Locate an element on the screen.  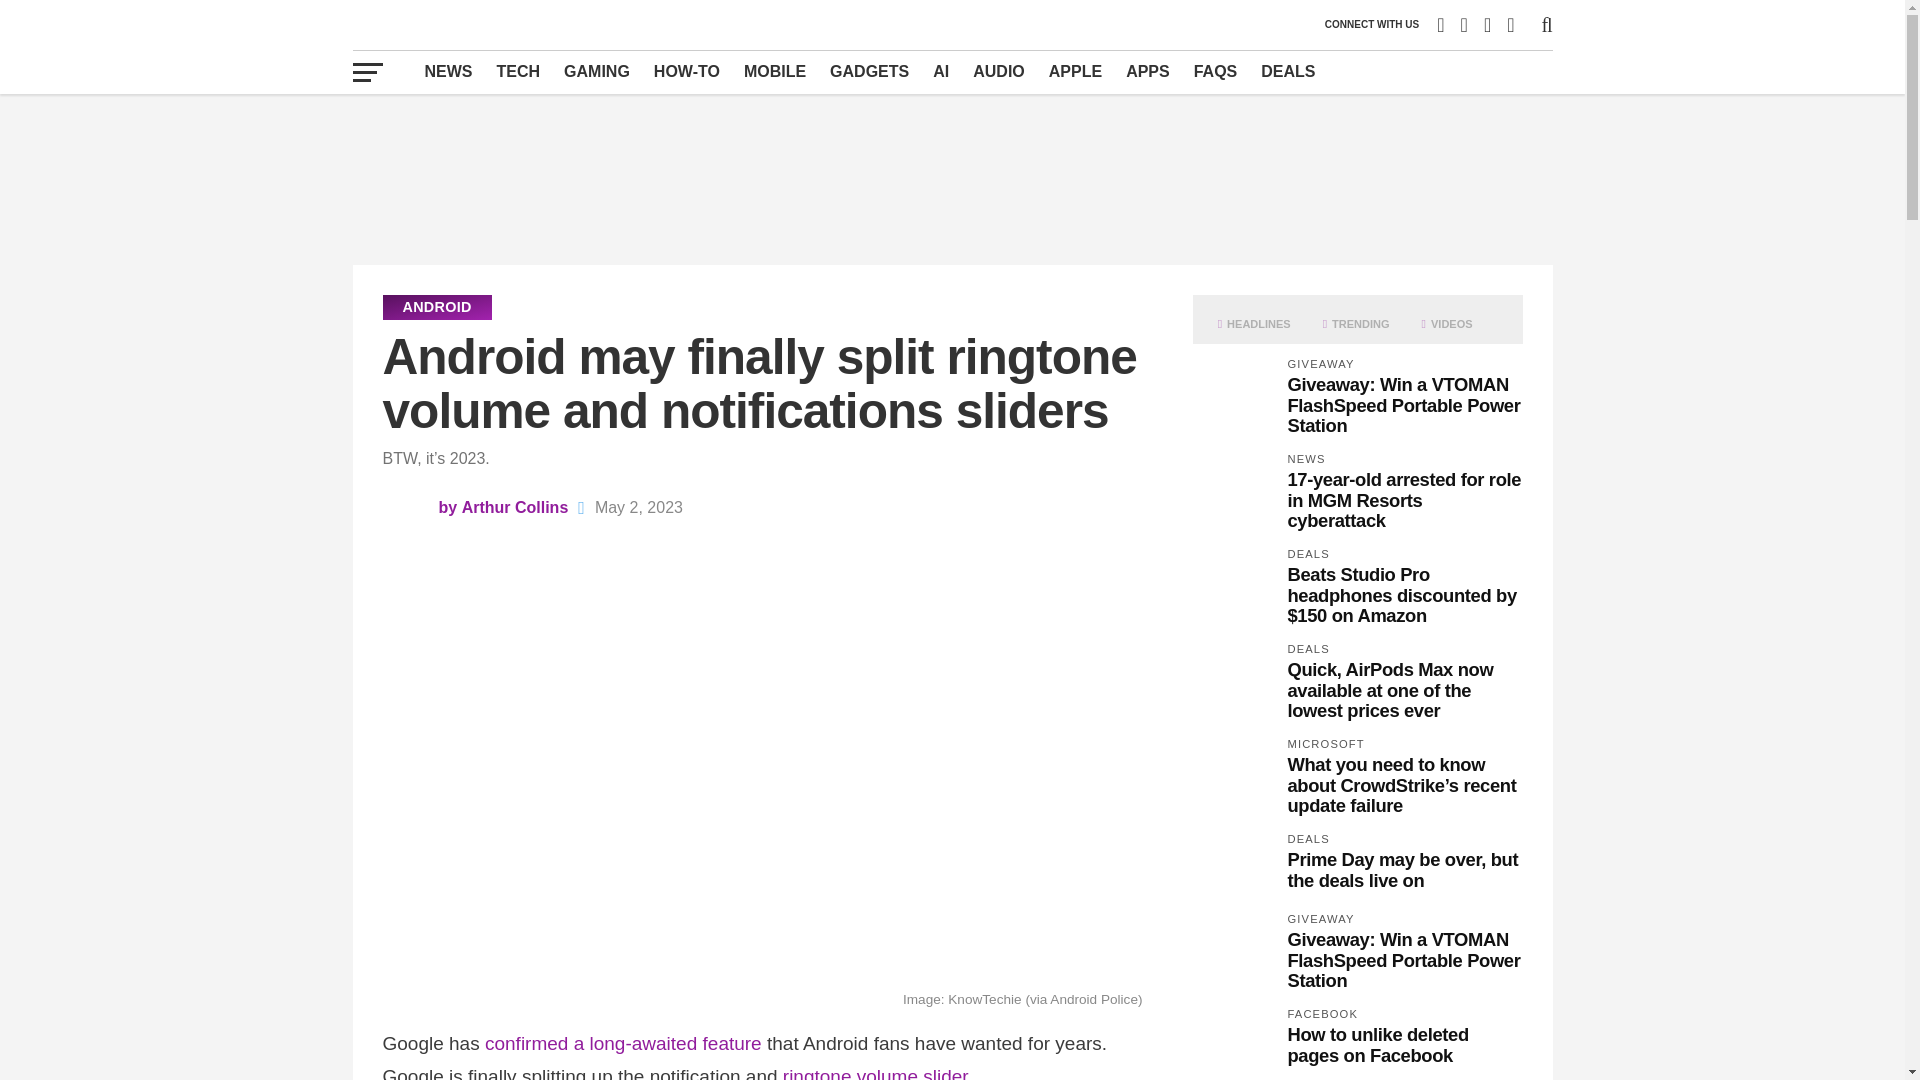
ringtone volume slider is located at coordinates (875, 1072).